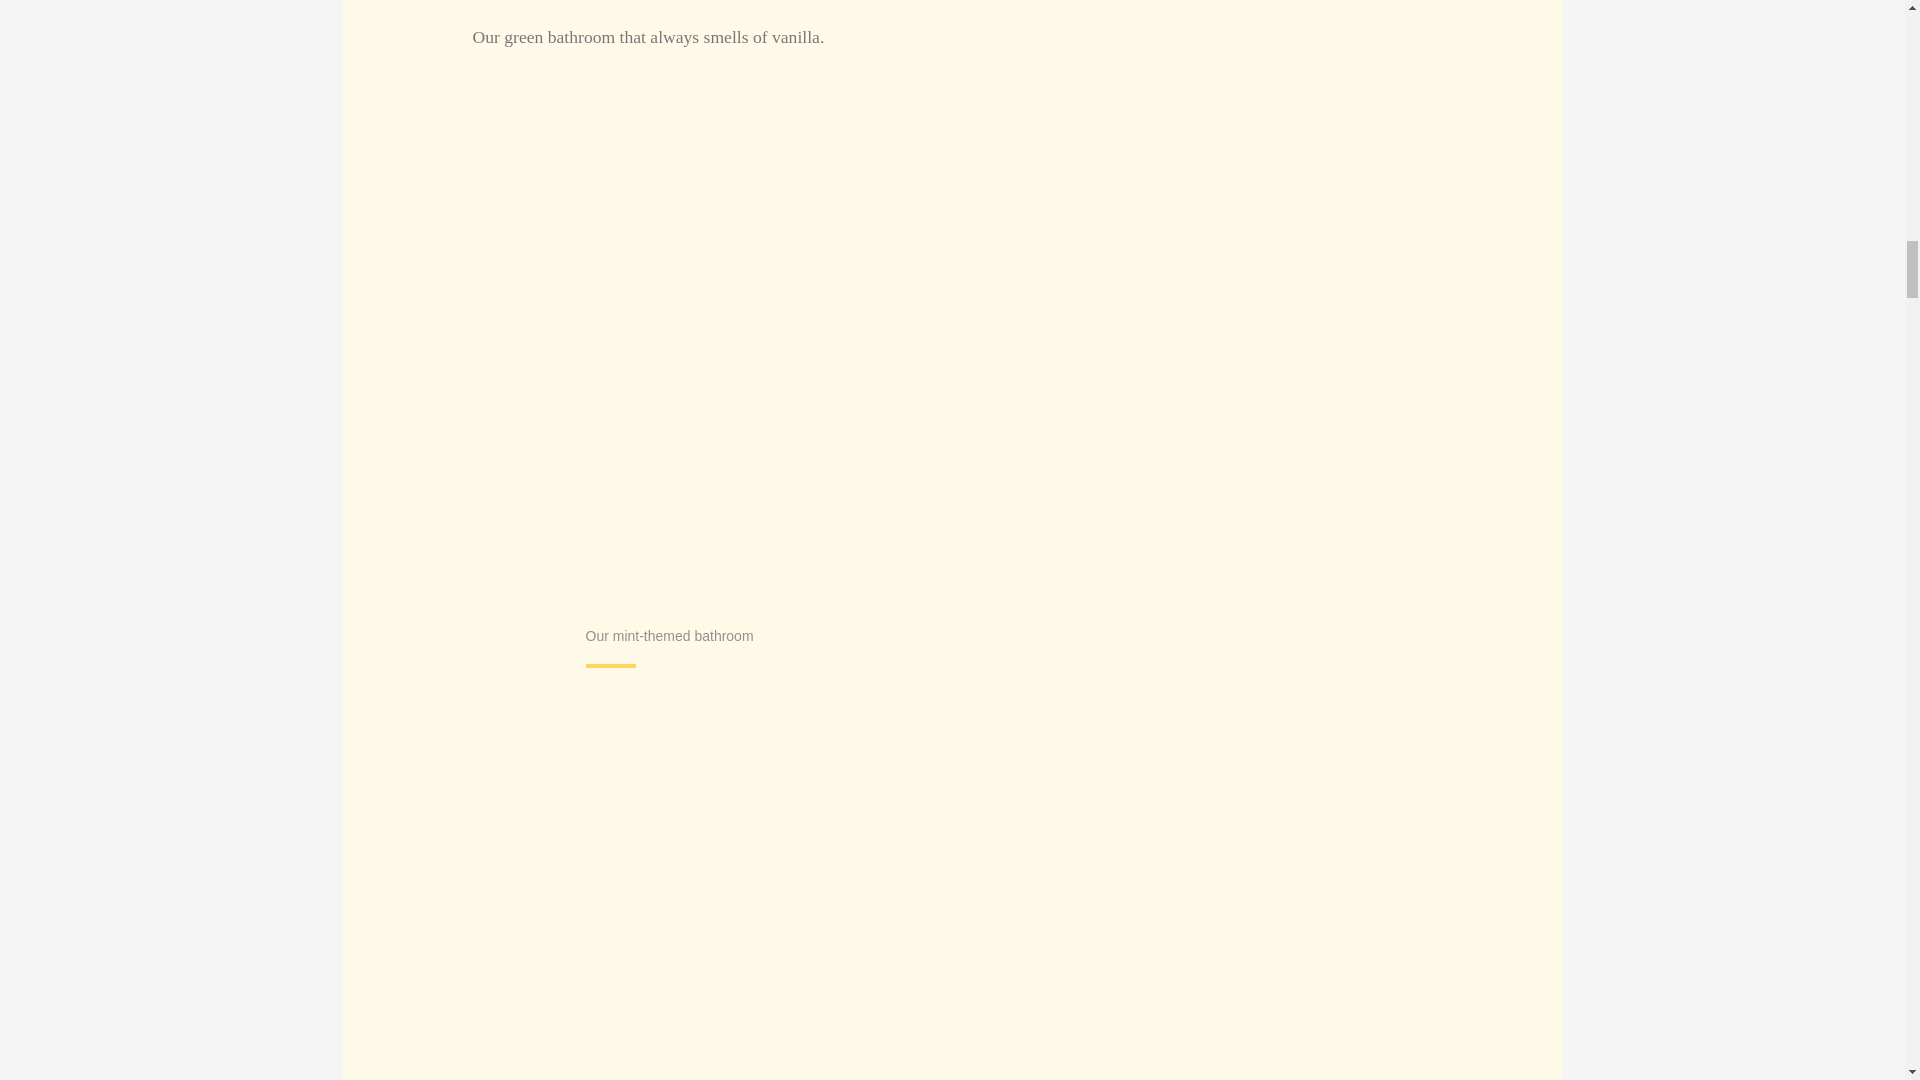 Image resolution: width=1920 pixels, height=1080 pixels. Describe the element at coordinates (777, 894) in the screenshot. I see `Knick knack shelf, Banos, Ecuador` at that location.